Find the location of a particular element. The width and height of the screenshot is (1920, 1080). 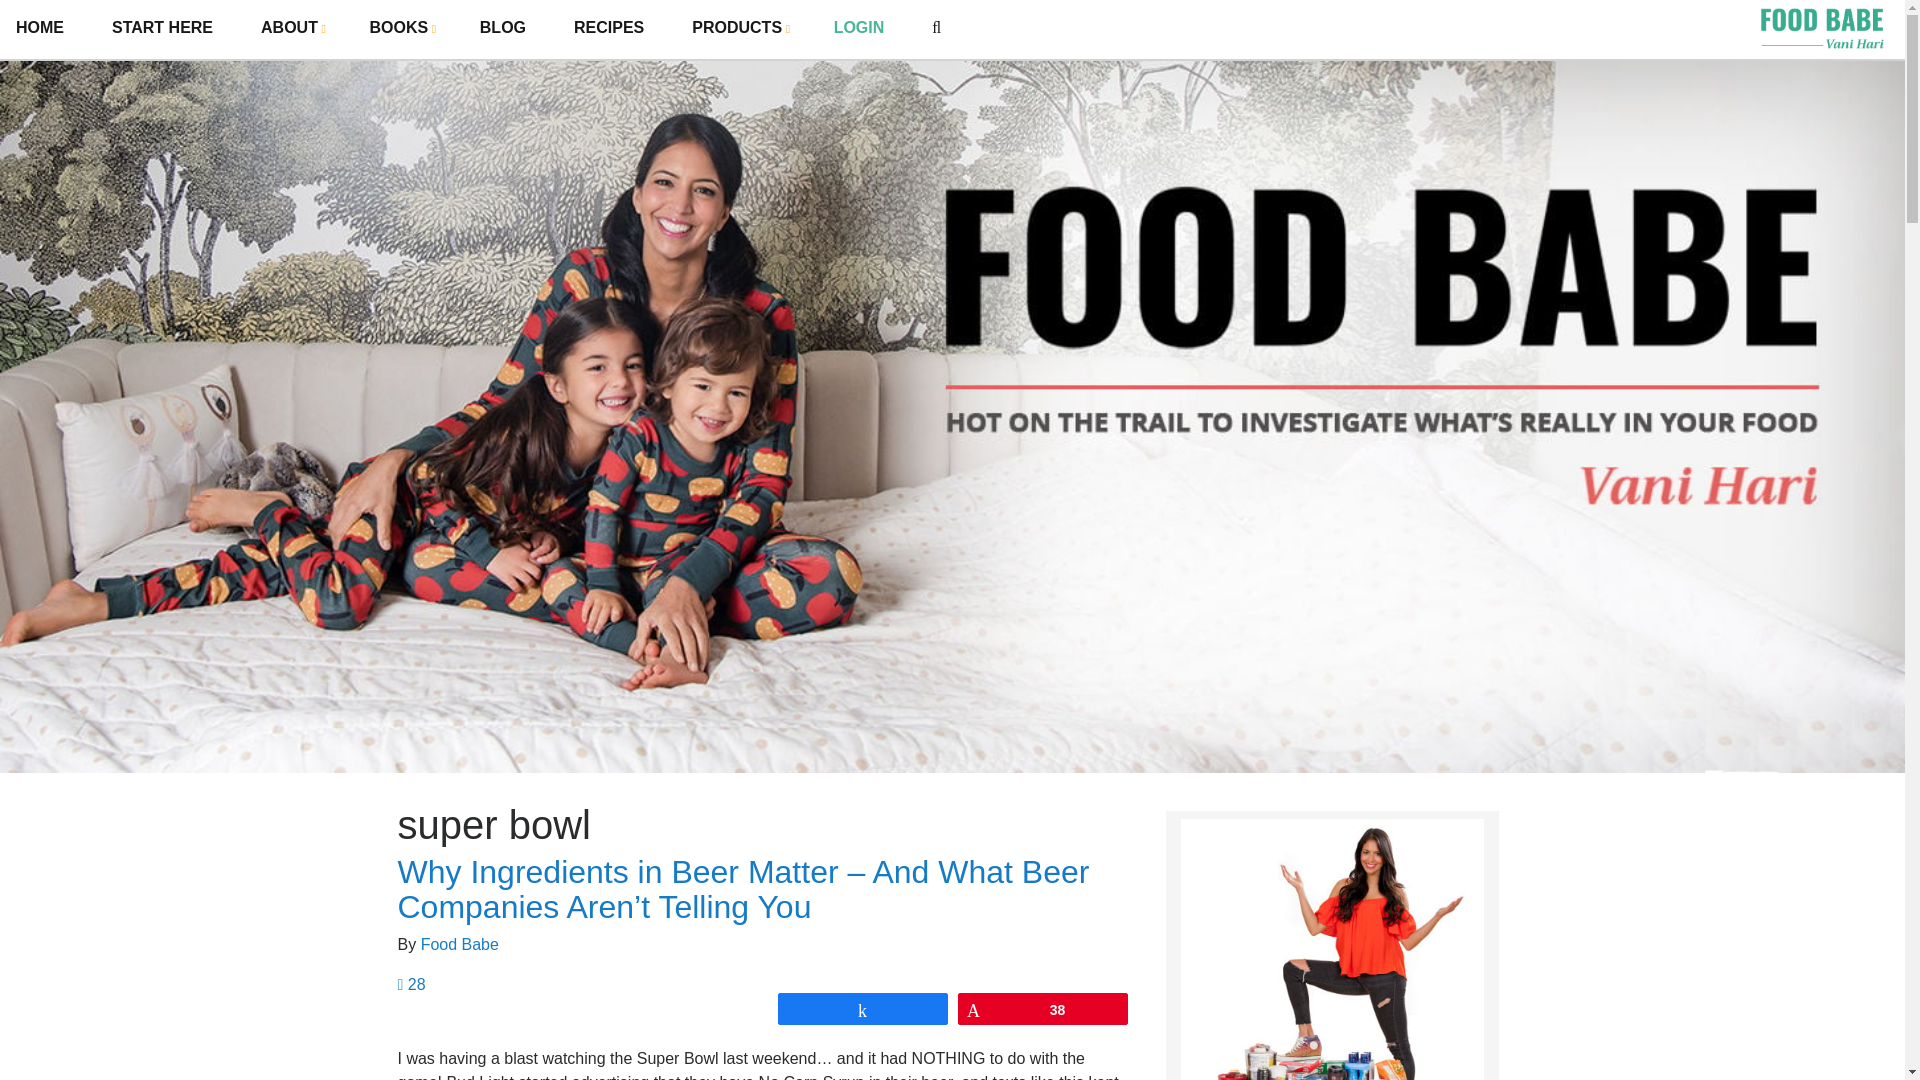

HOME is located at coordinates (39, 28).